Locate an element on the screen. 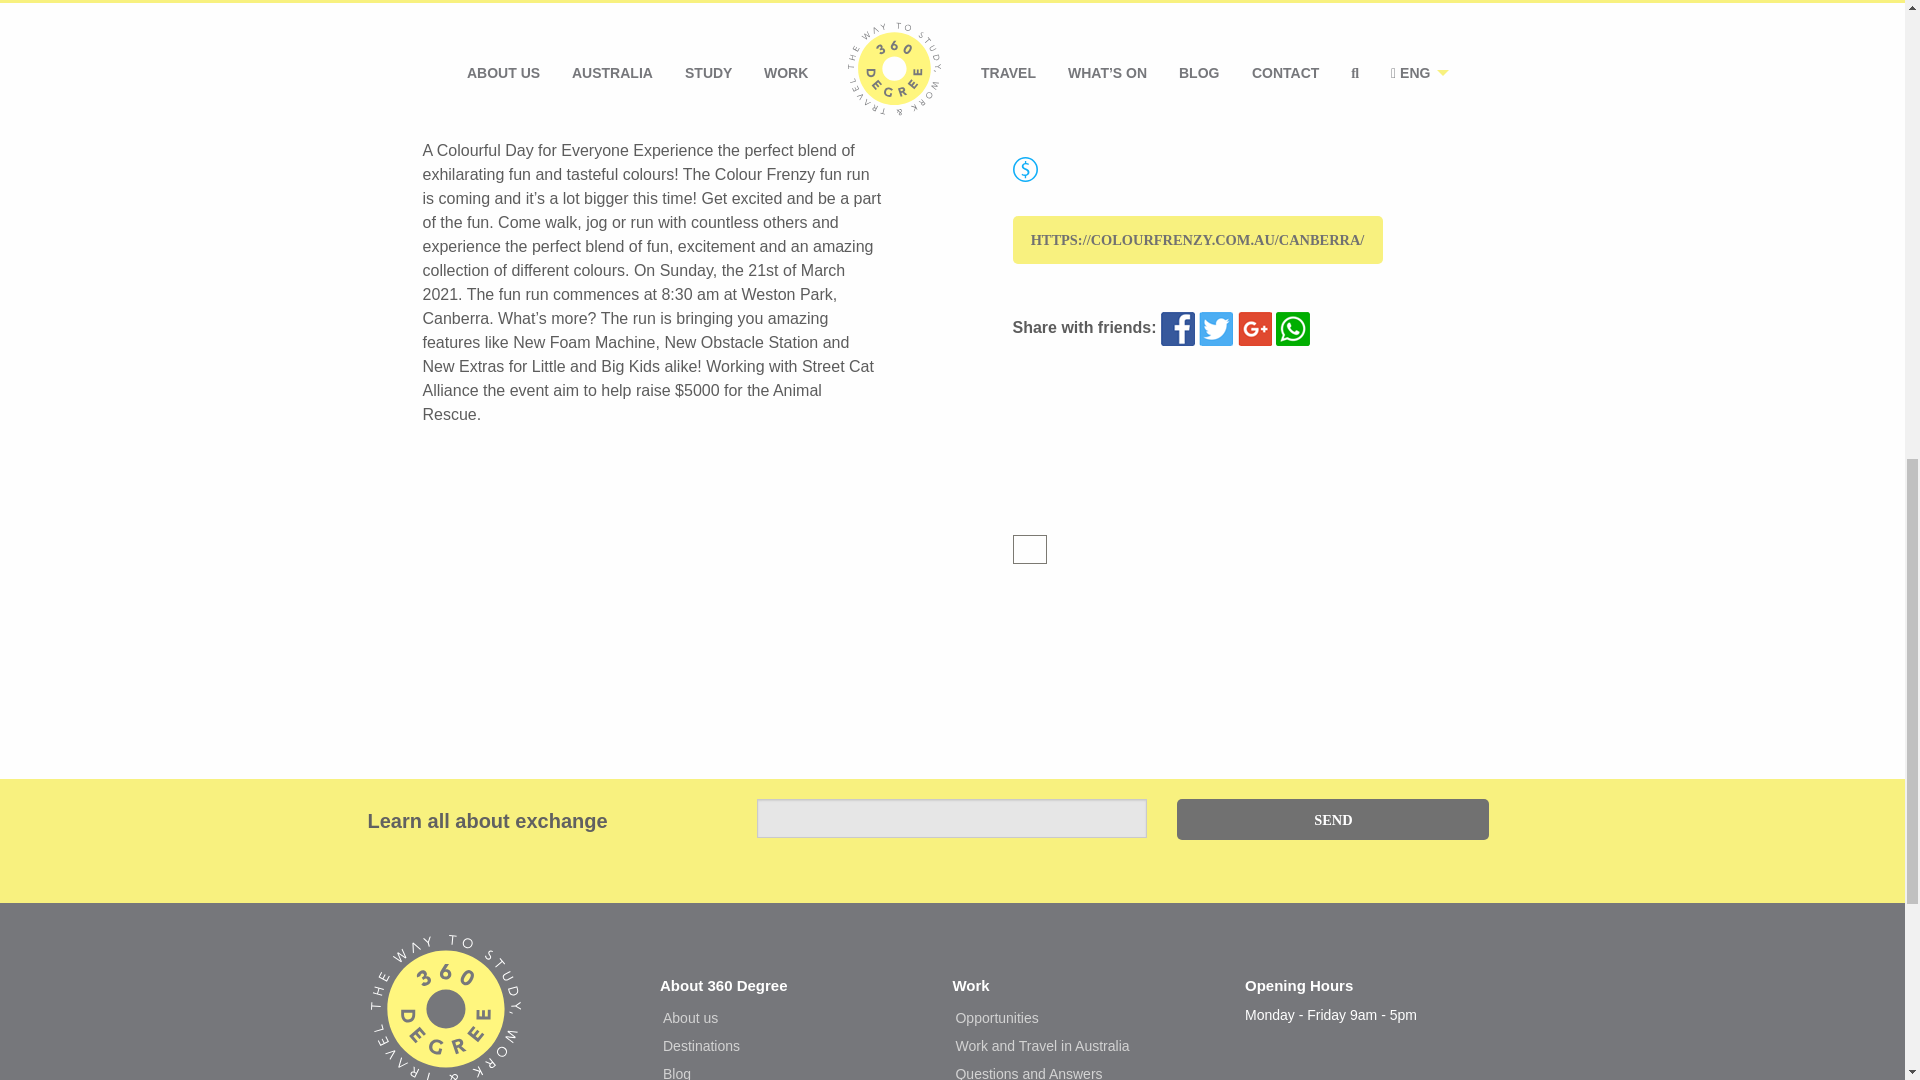  Acesse nosso site is located at coordinates (446, 1028).